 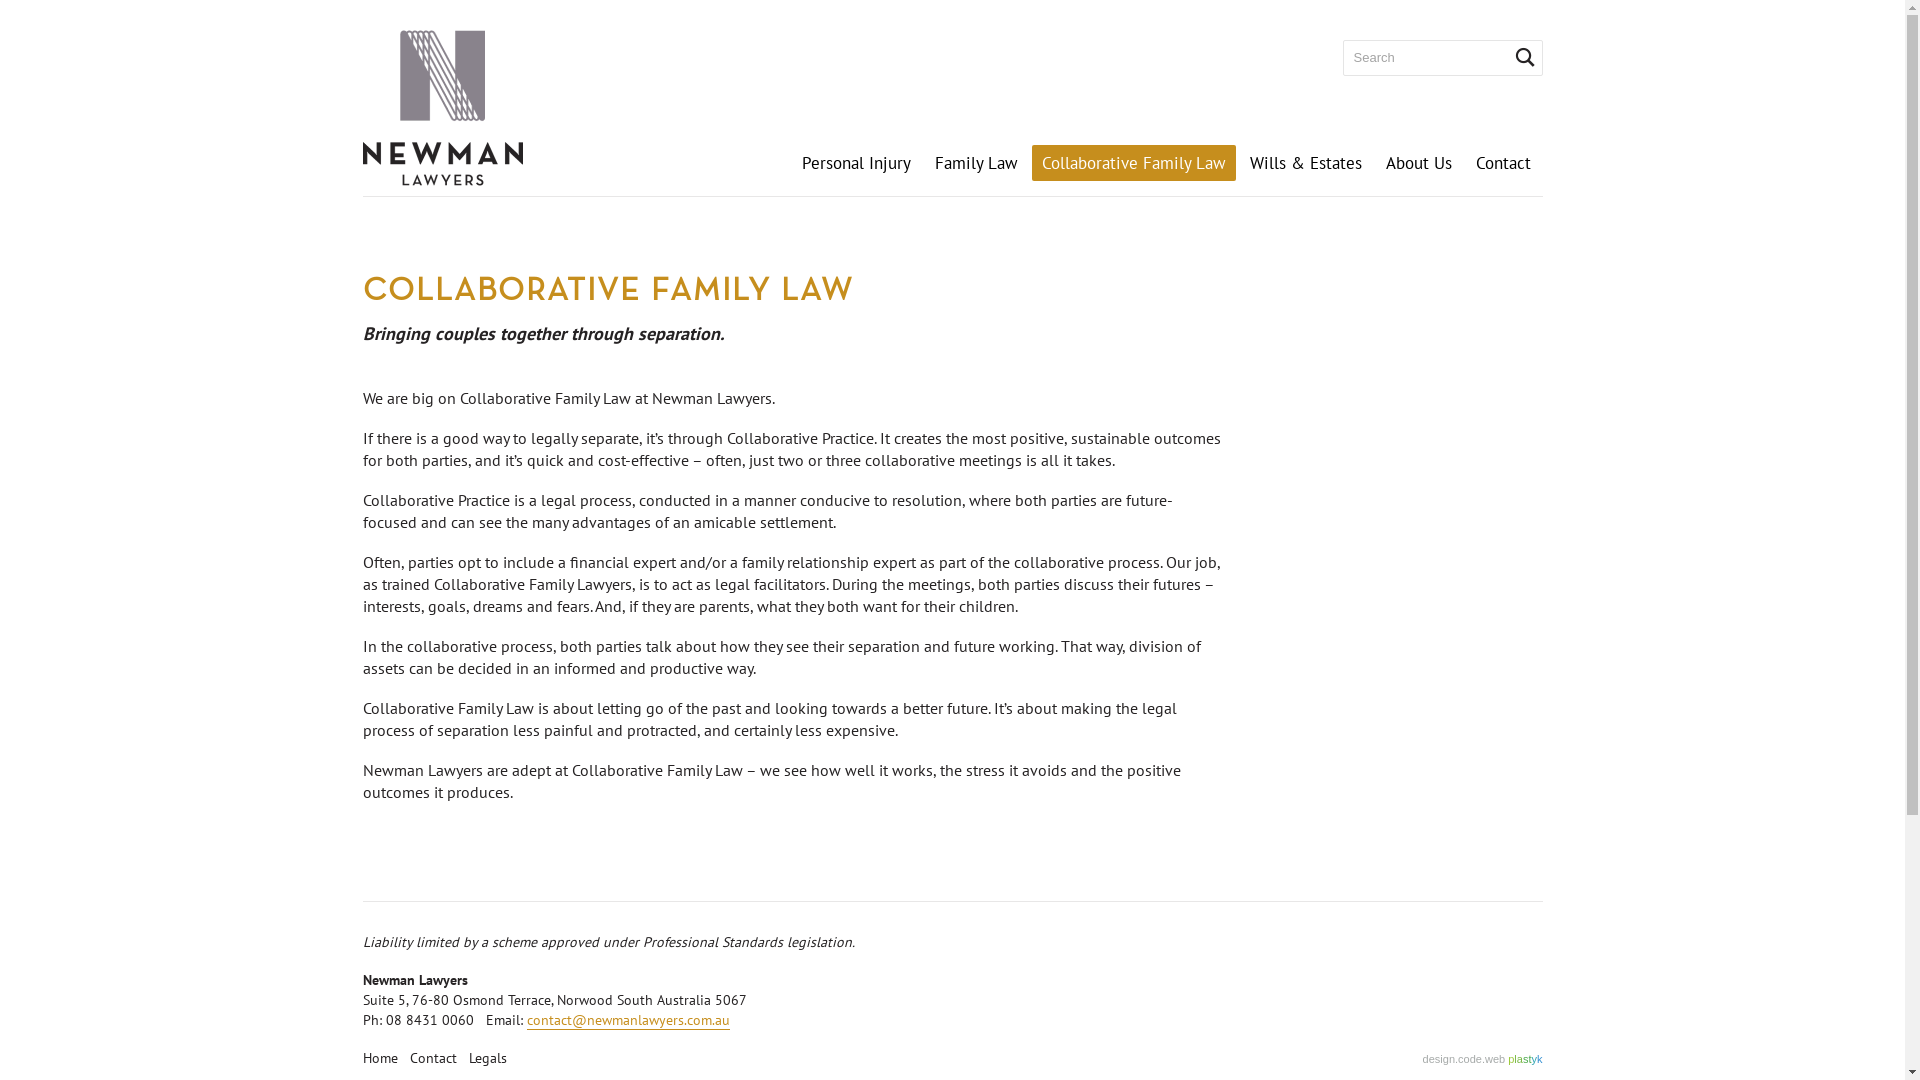 I want to click on Contact, so click(x=434, y=1057).